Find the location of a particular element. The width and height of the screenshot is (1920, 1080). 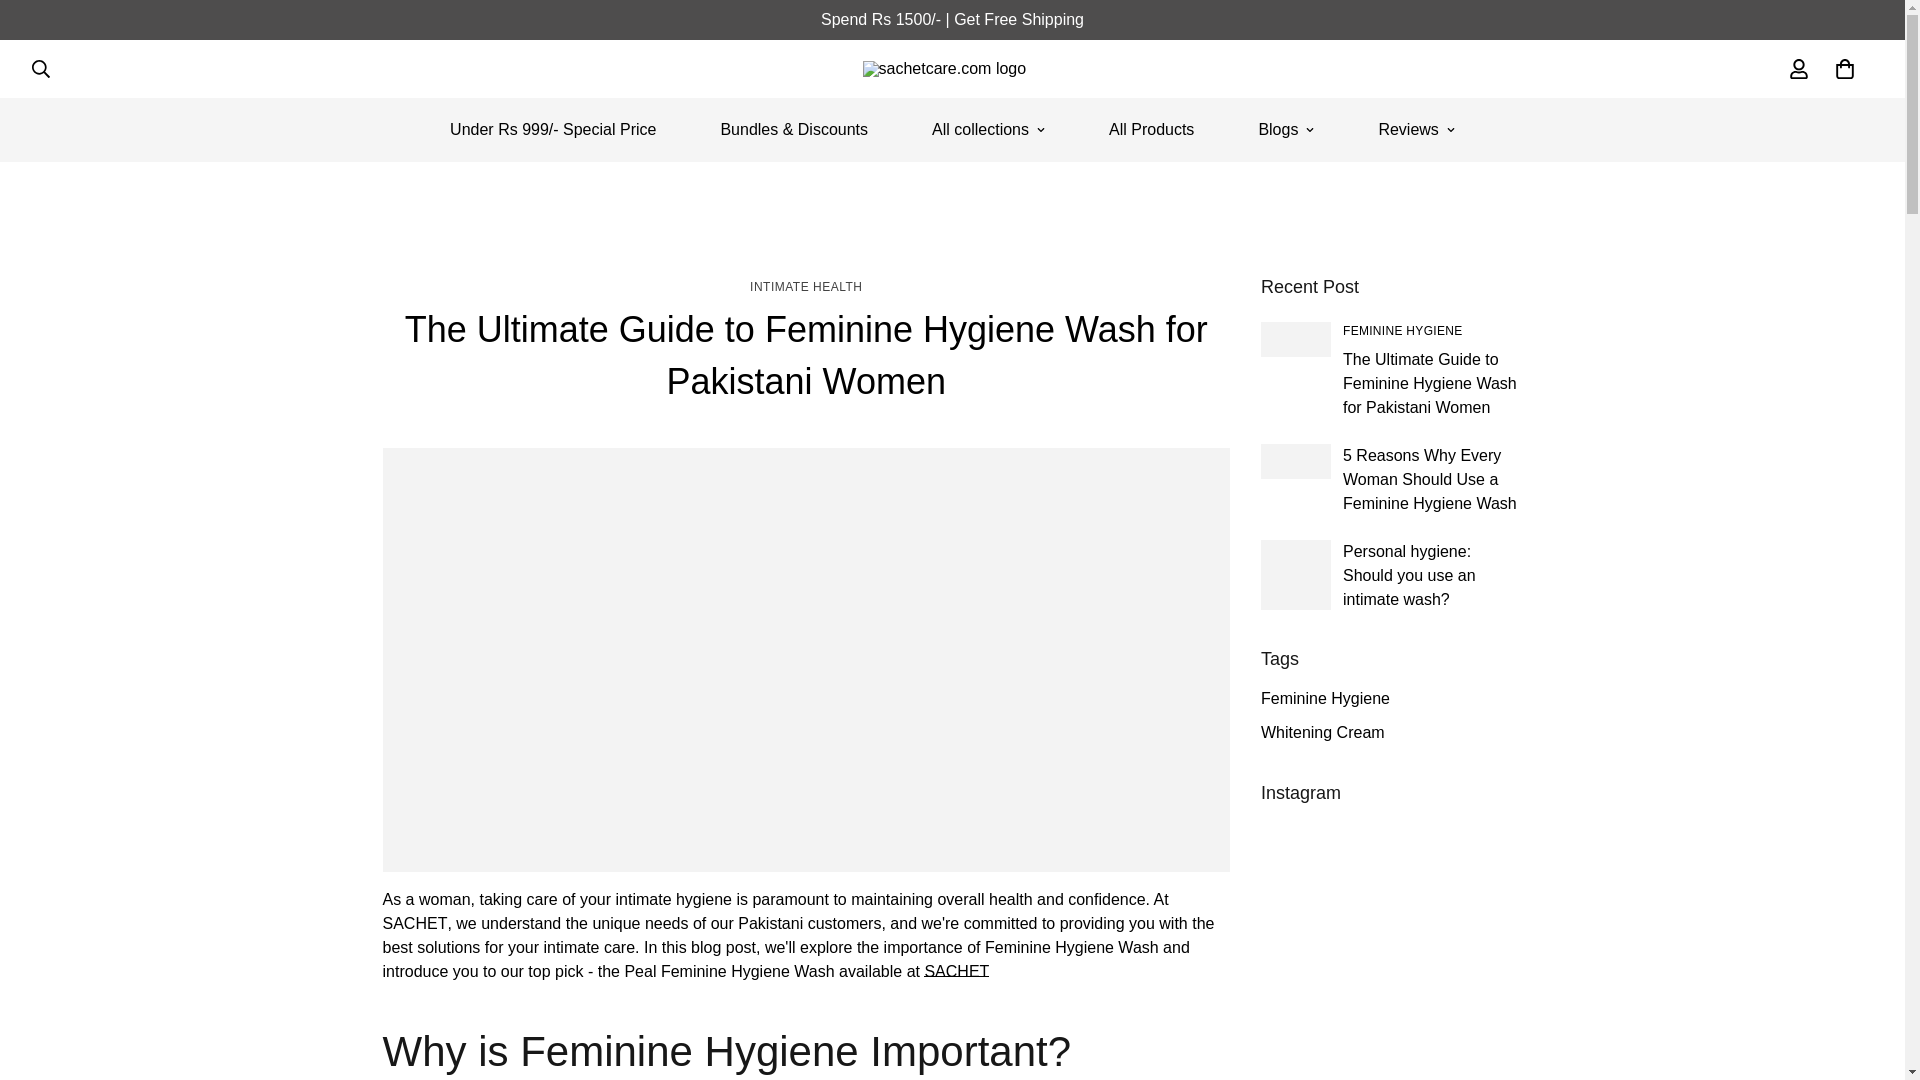

Show articles tagged Feminine Hygiene is located at coordinates (1402, 331).